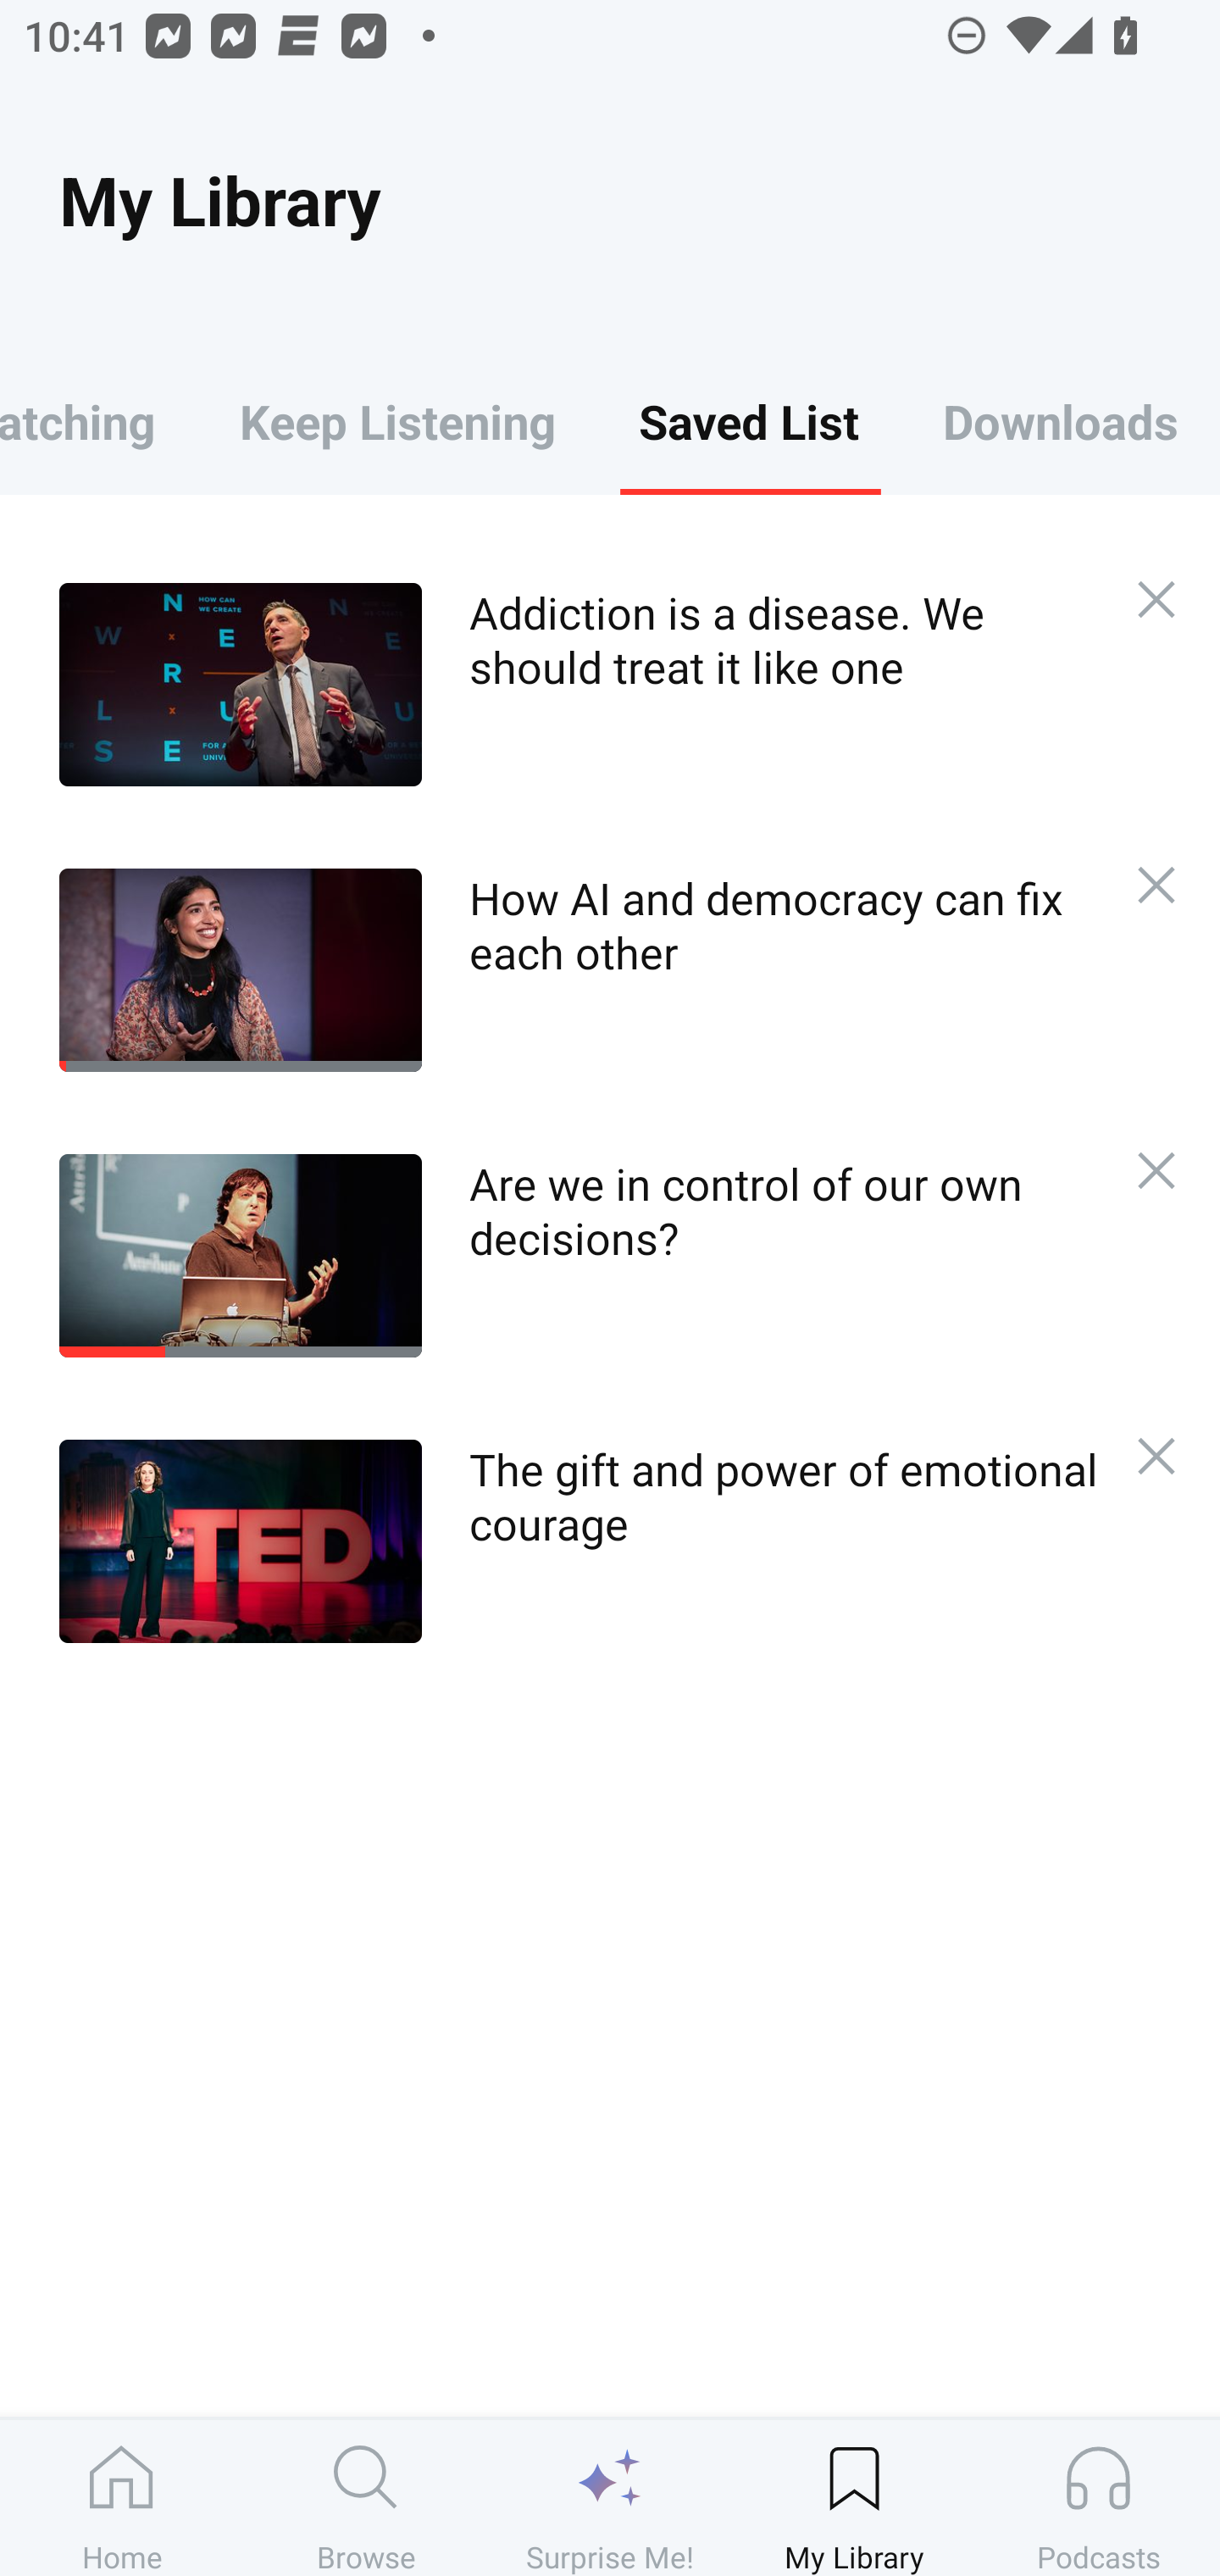 This screenshot has width=1220, height=2576. I want to click on Surprise Me!, so click(610, 2497).